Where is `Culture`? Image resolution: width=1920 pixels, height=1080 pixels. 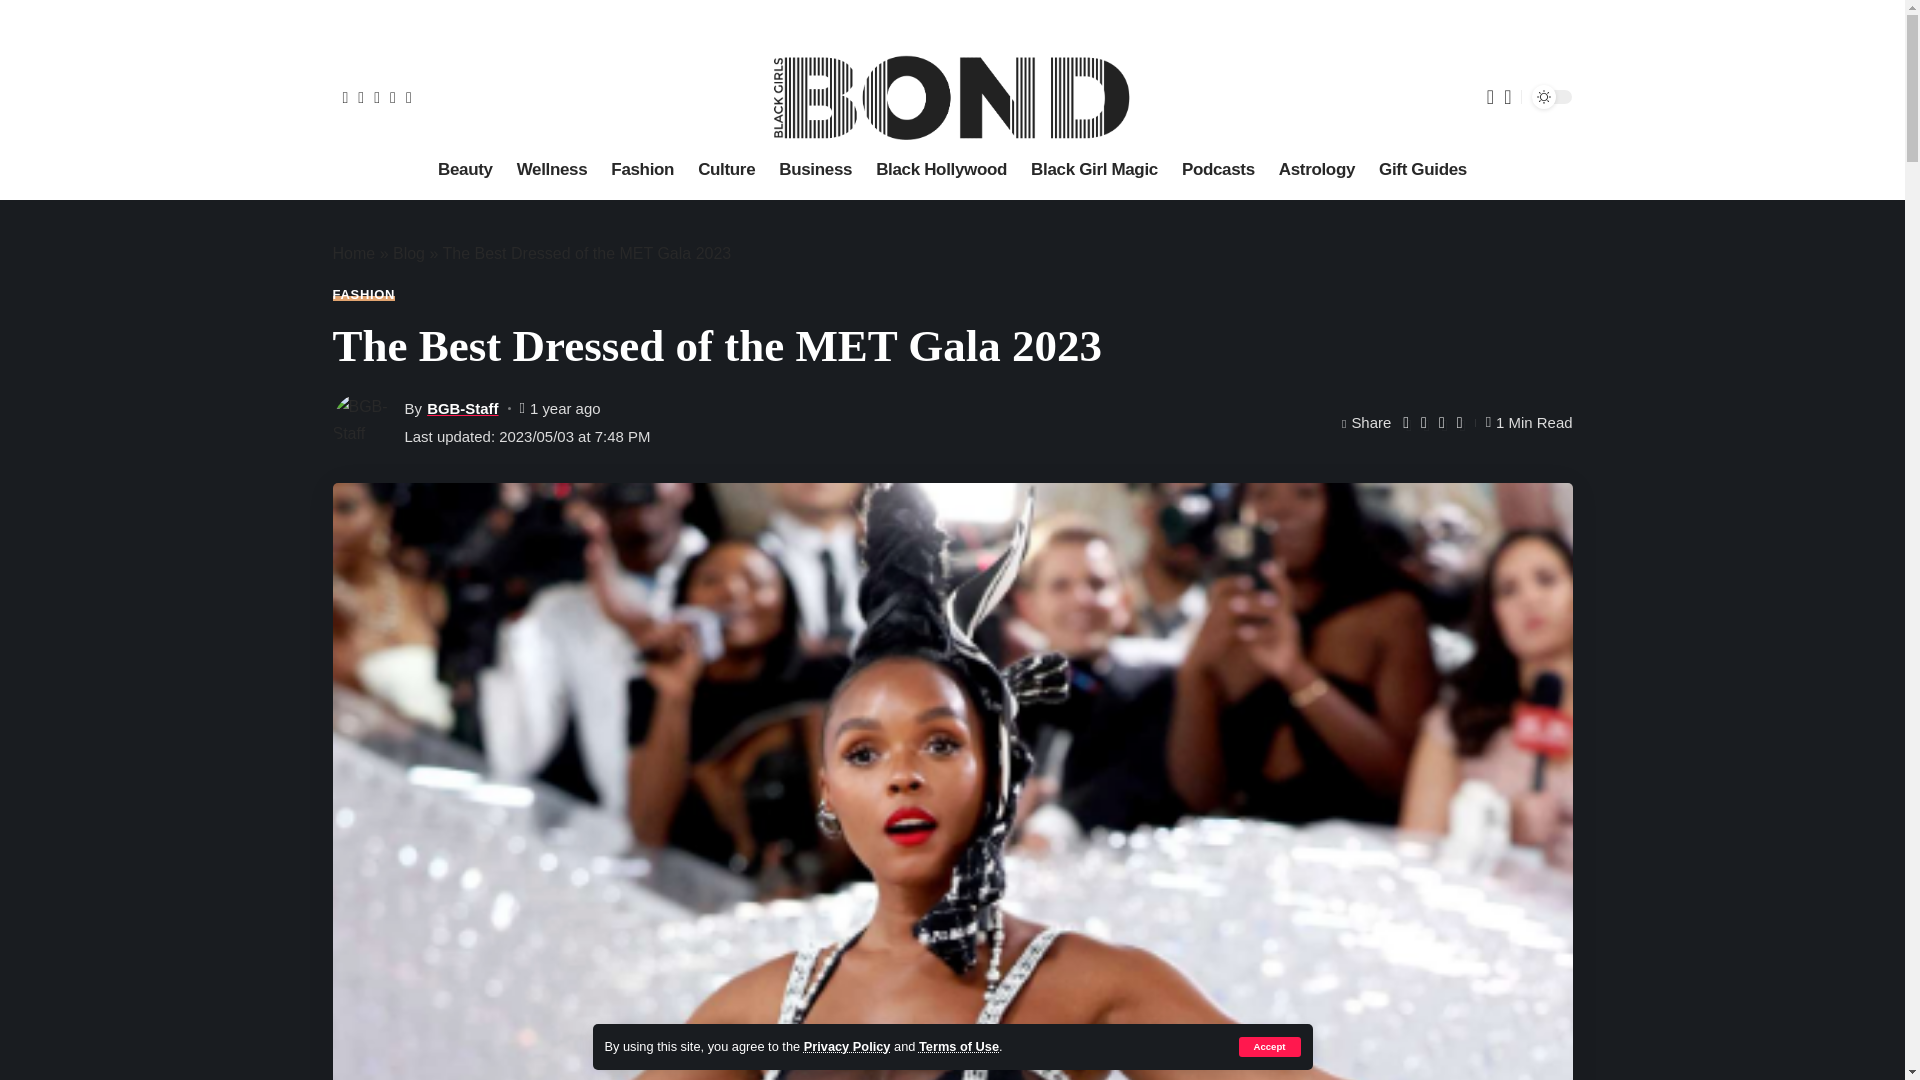
Culture is located at coordinates (726, 170).